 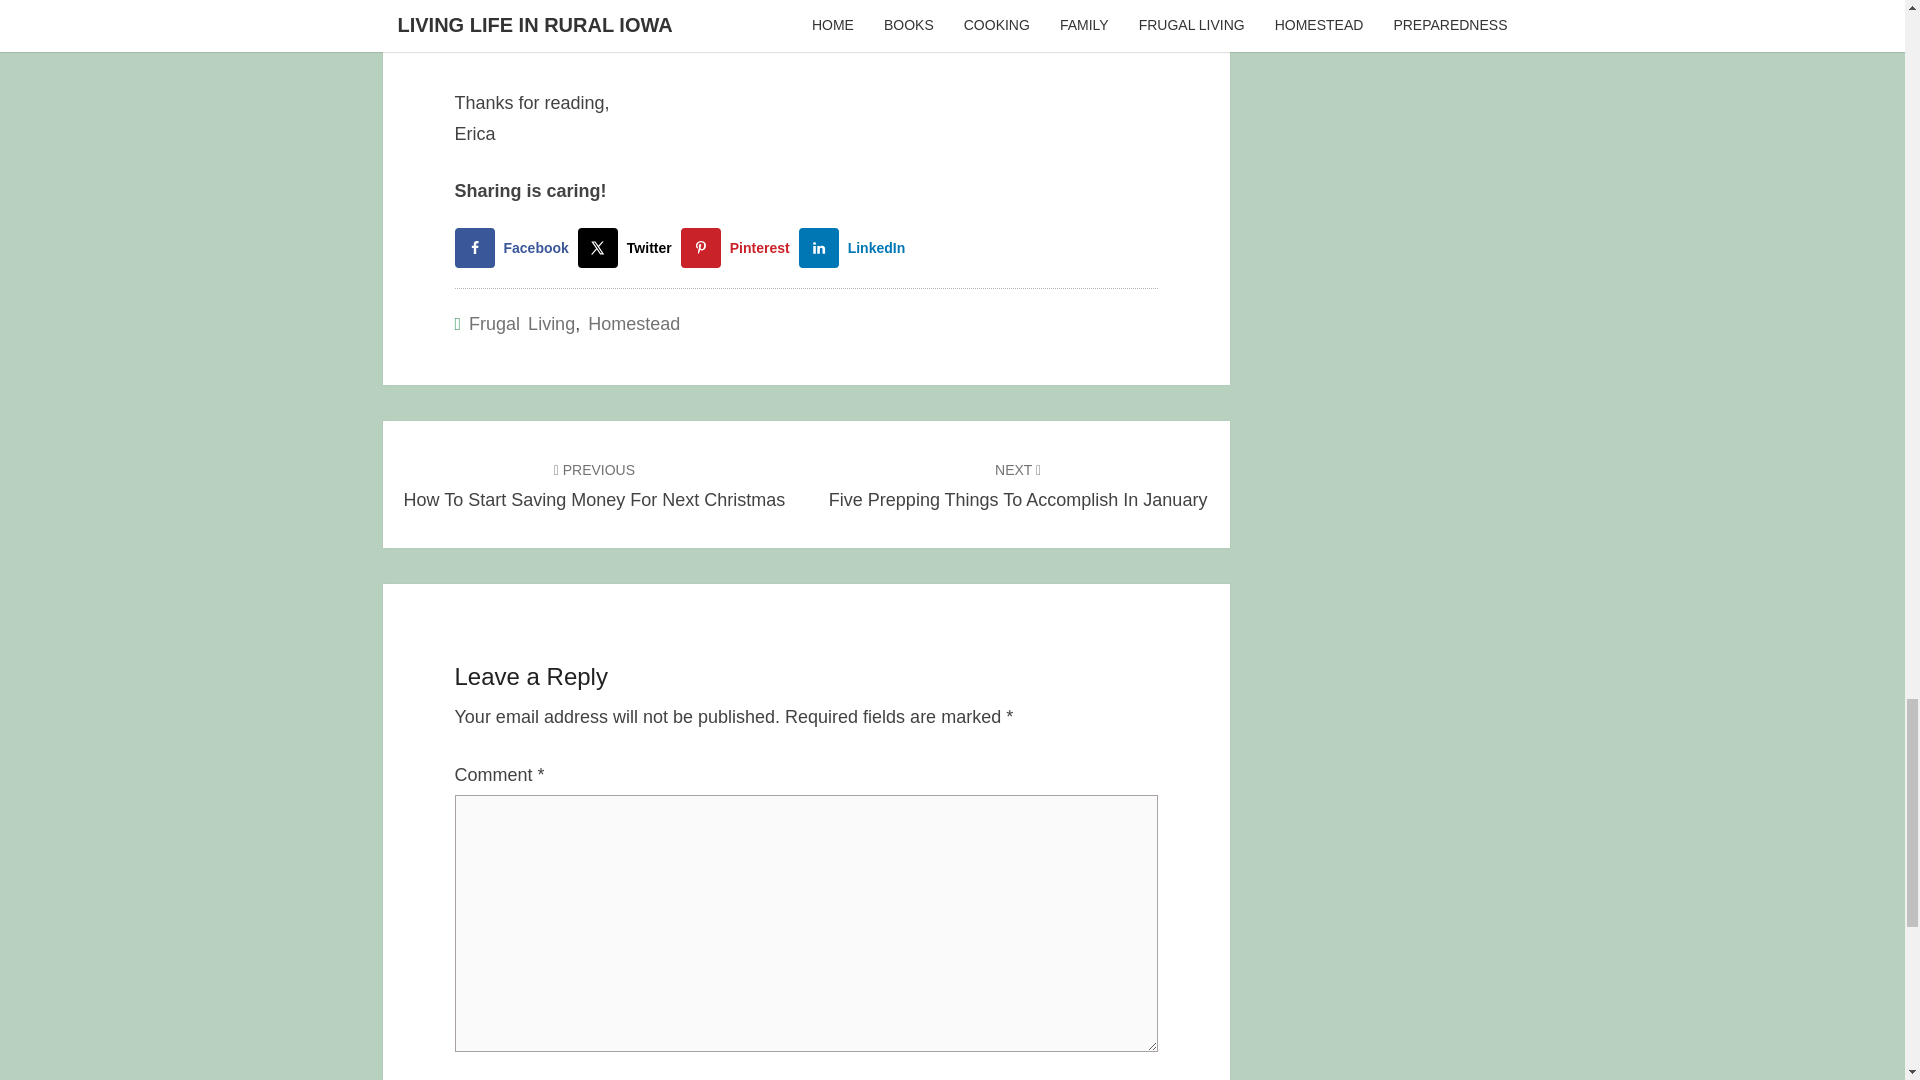 What do you see at coordinates (633, 324) in the screenshot?
I see `Homestead` at bounding box center [633, 324].